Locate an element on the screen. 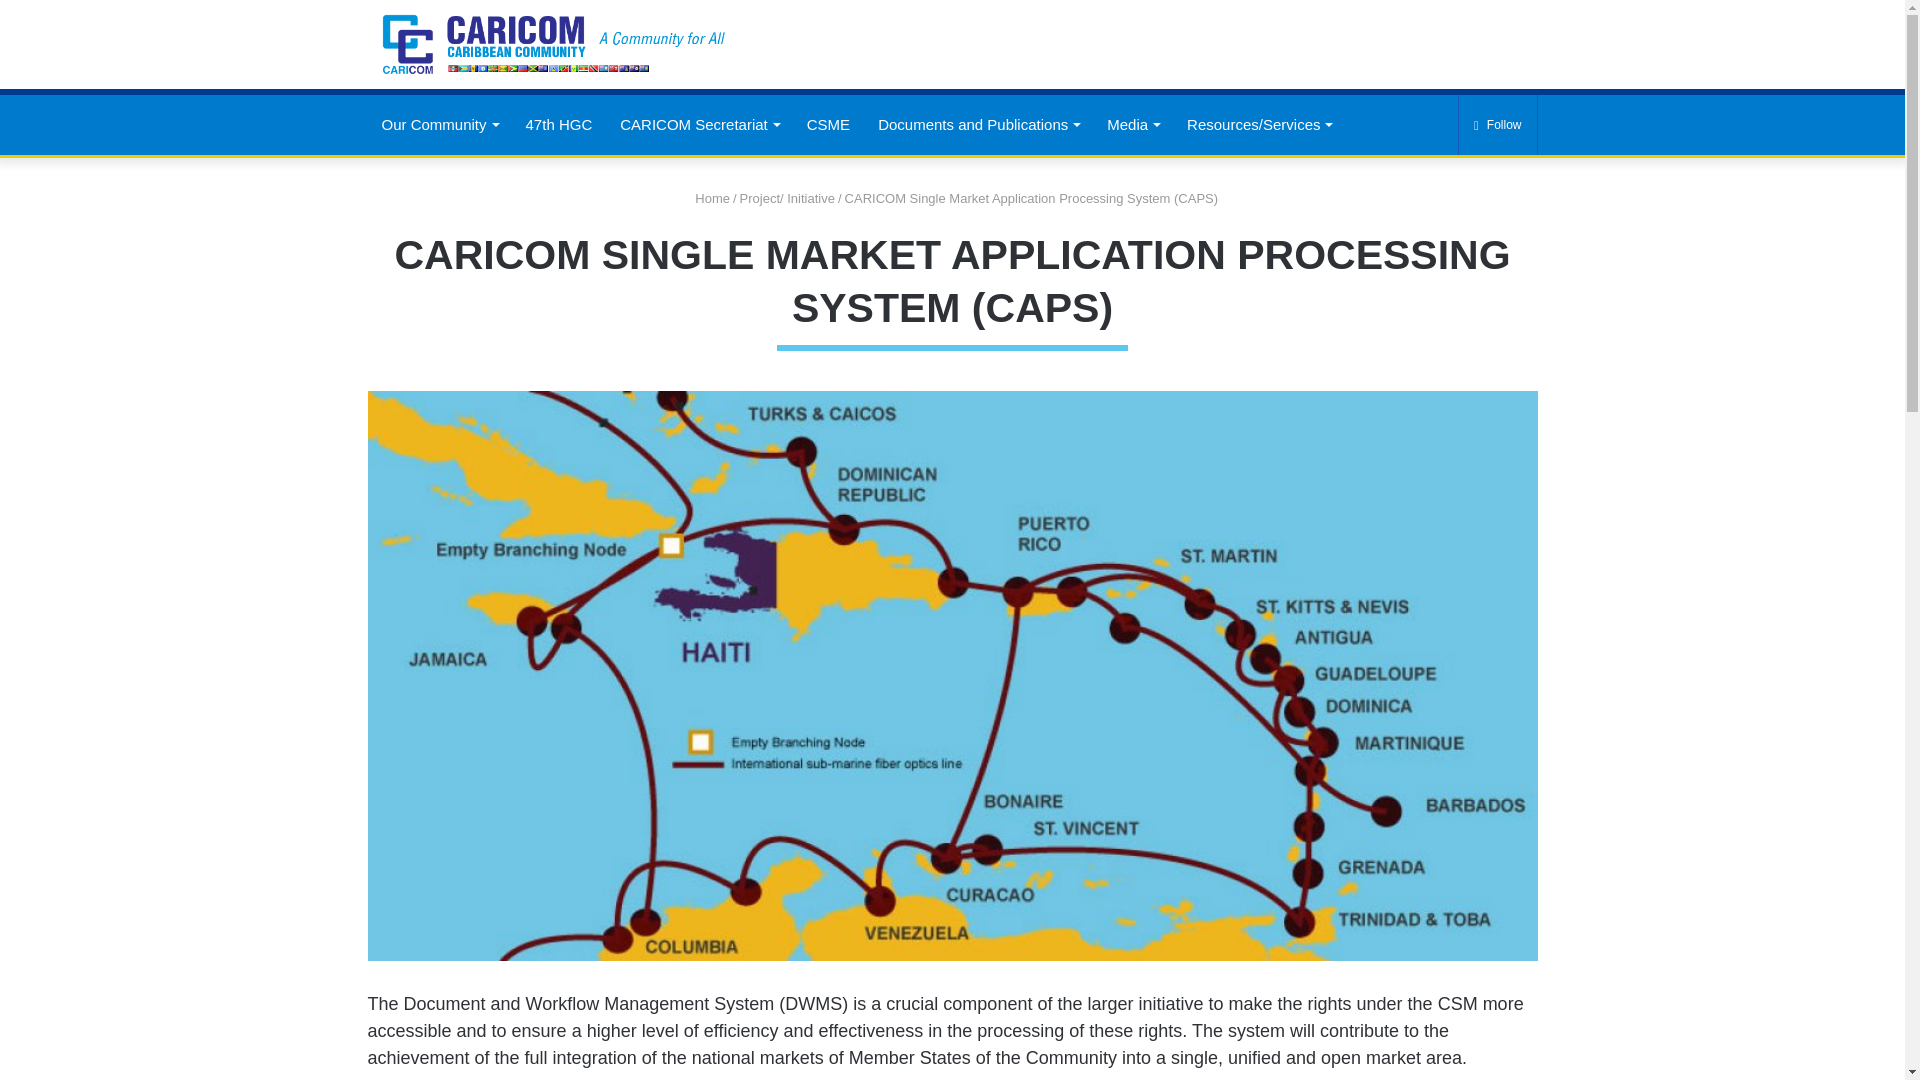 Image resolution: width=1920 pixels, height=1080 pixels. Our Community is located at coordinates (440, 125).